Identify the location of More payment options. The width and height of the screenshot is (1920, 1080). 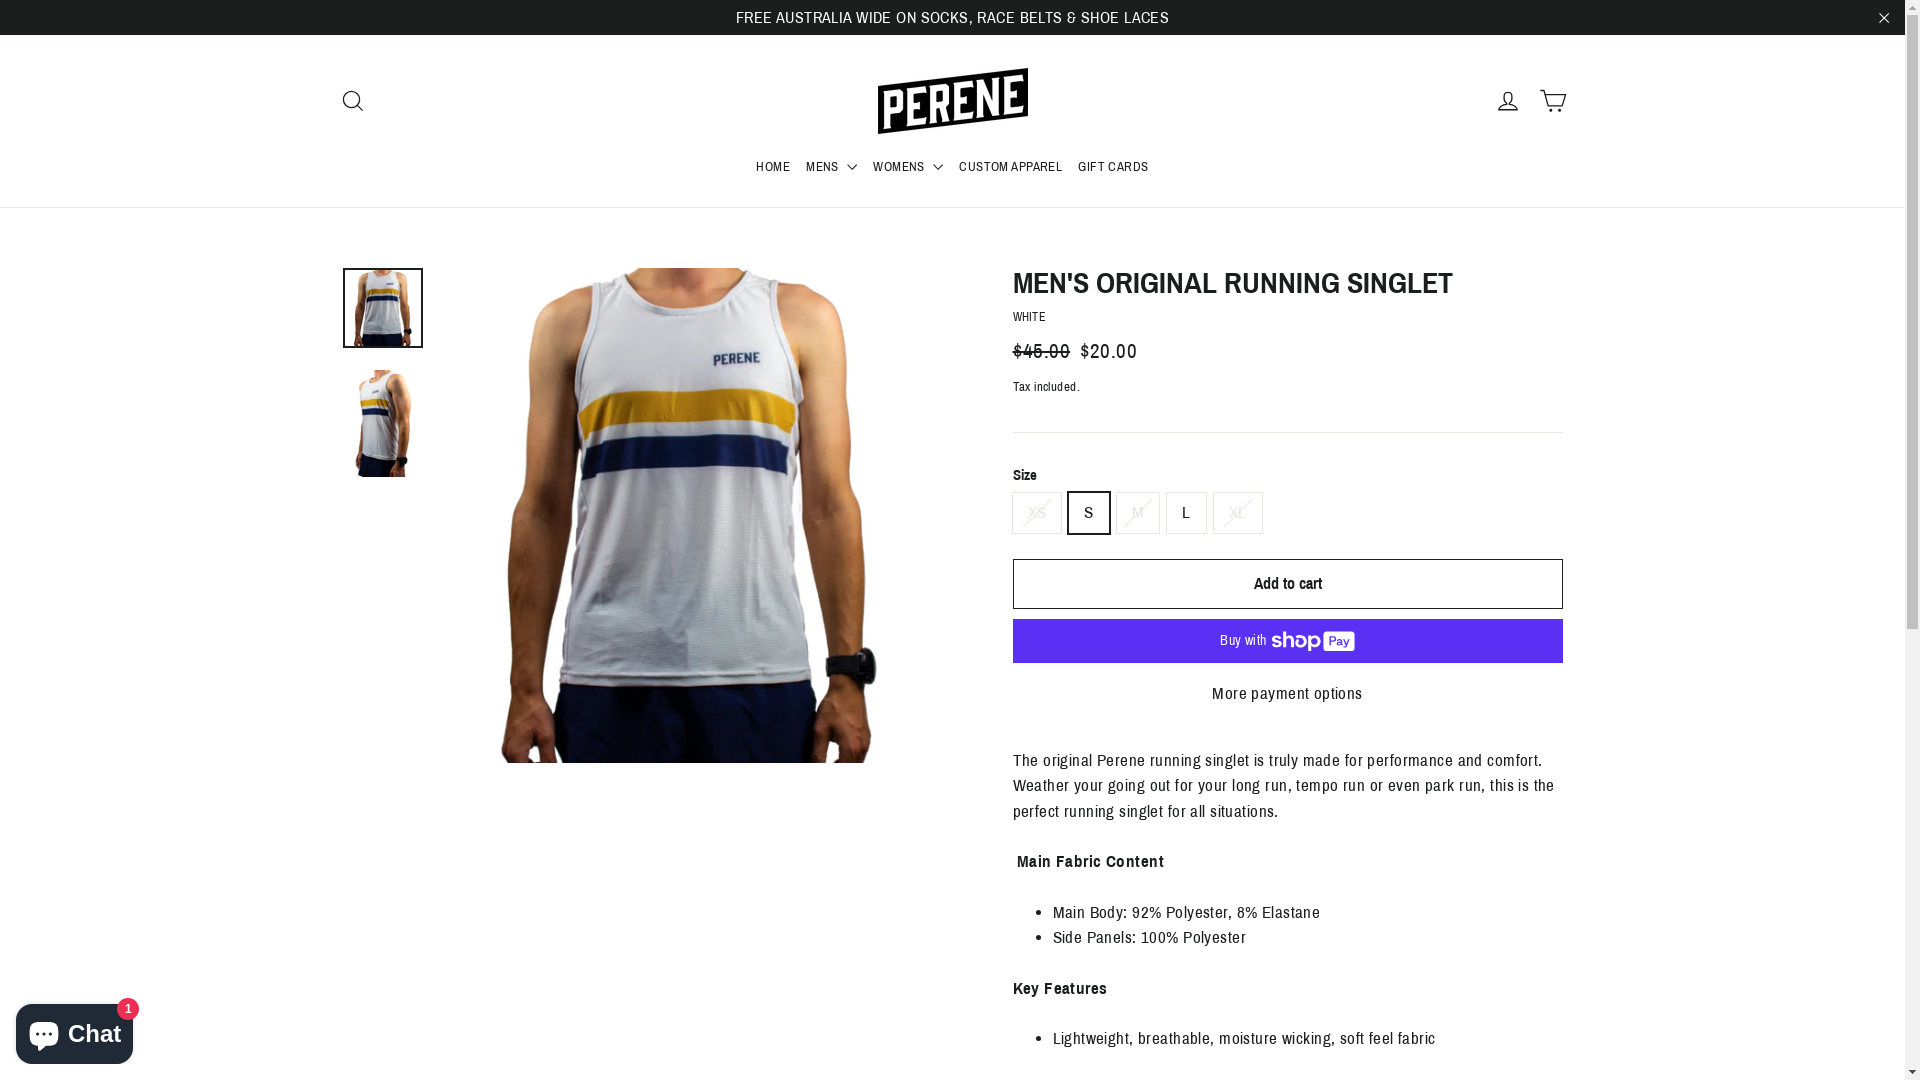
(1287, 694).